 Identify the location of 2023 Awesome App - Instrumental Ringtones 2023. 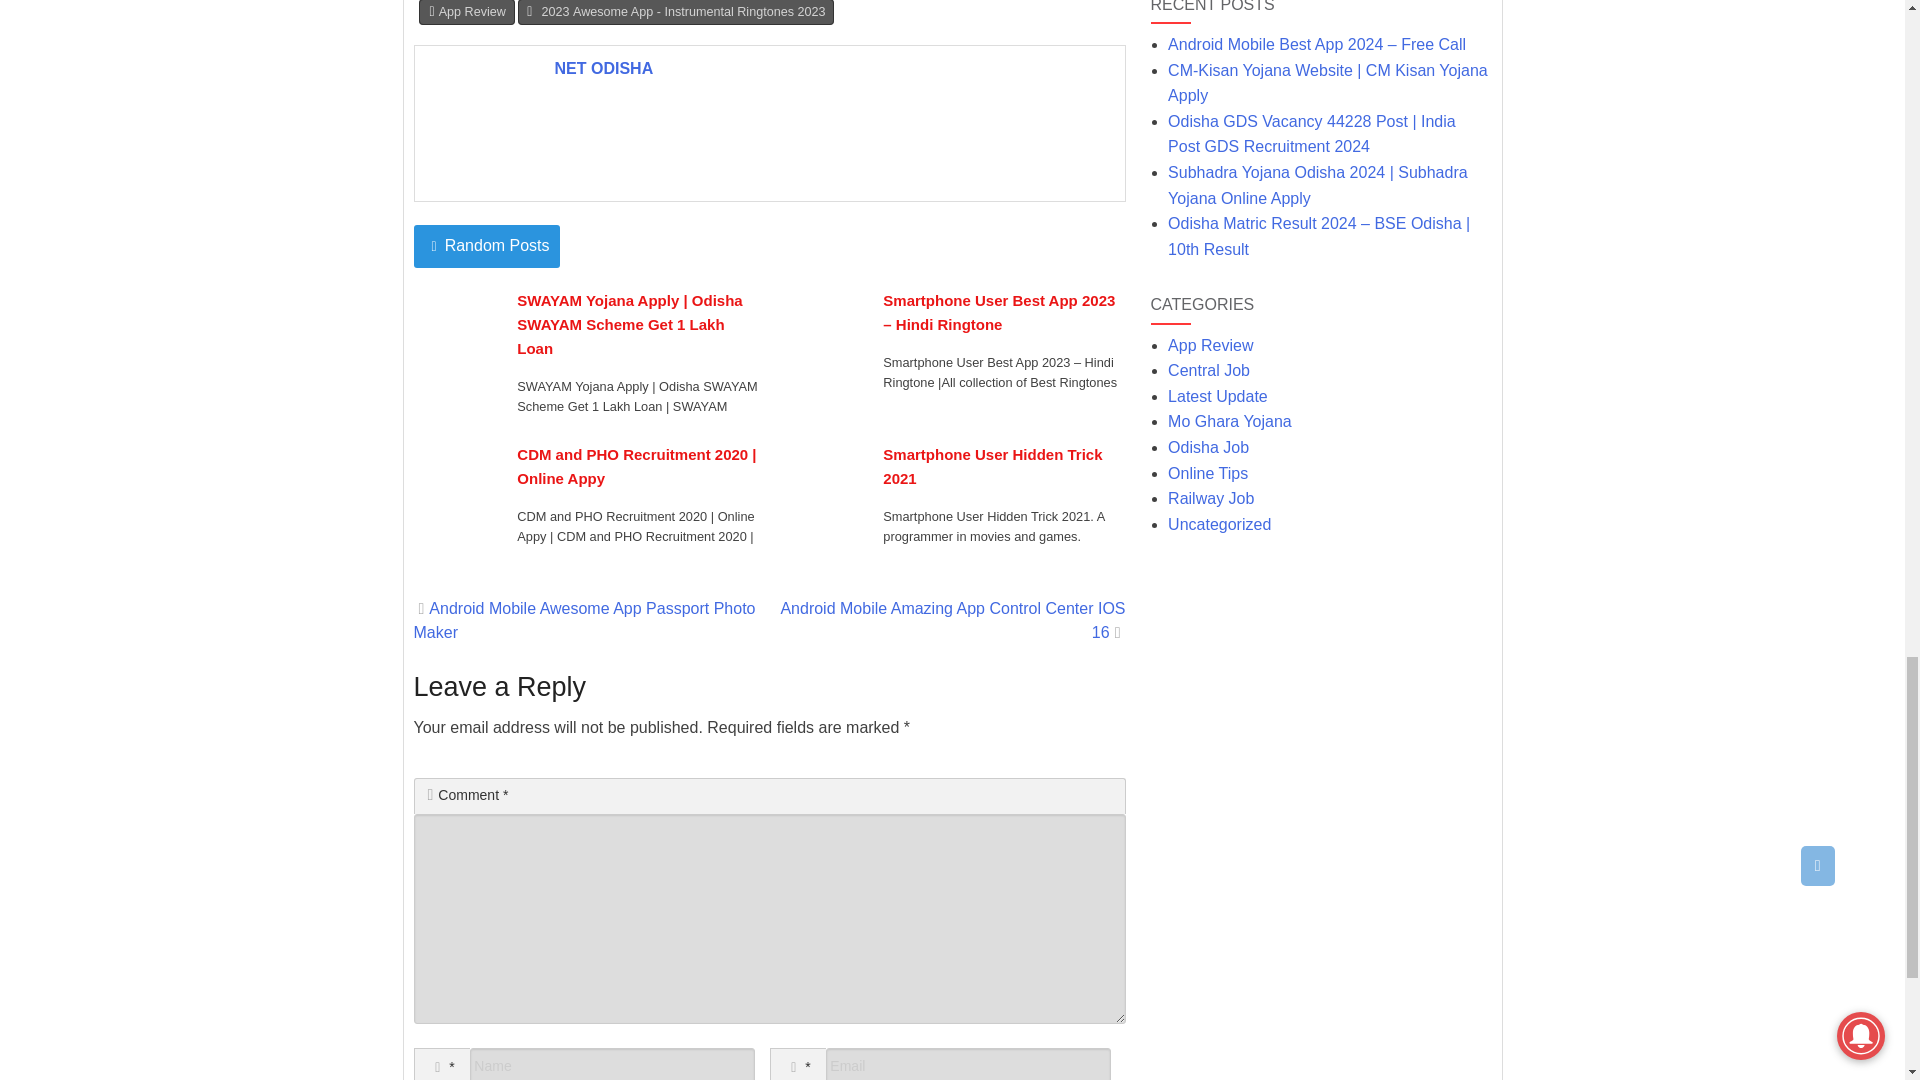
(676, 12).